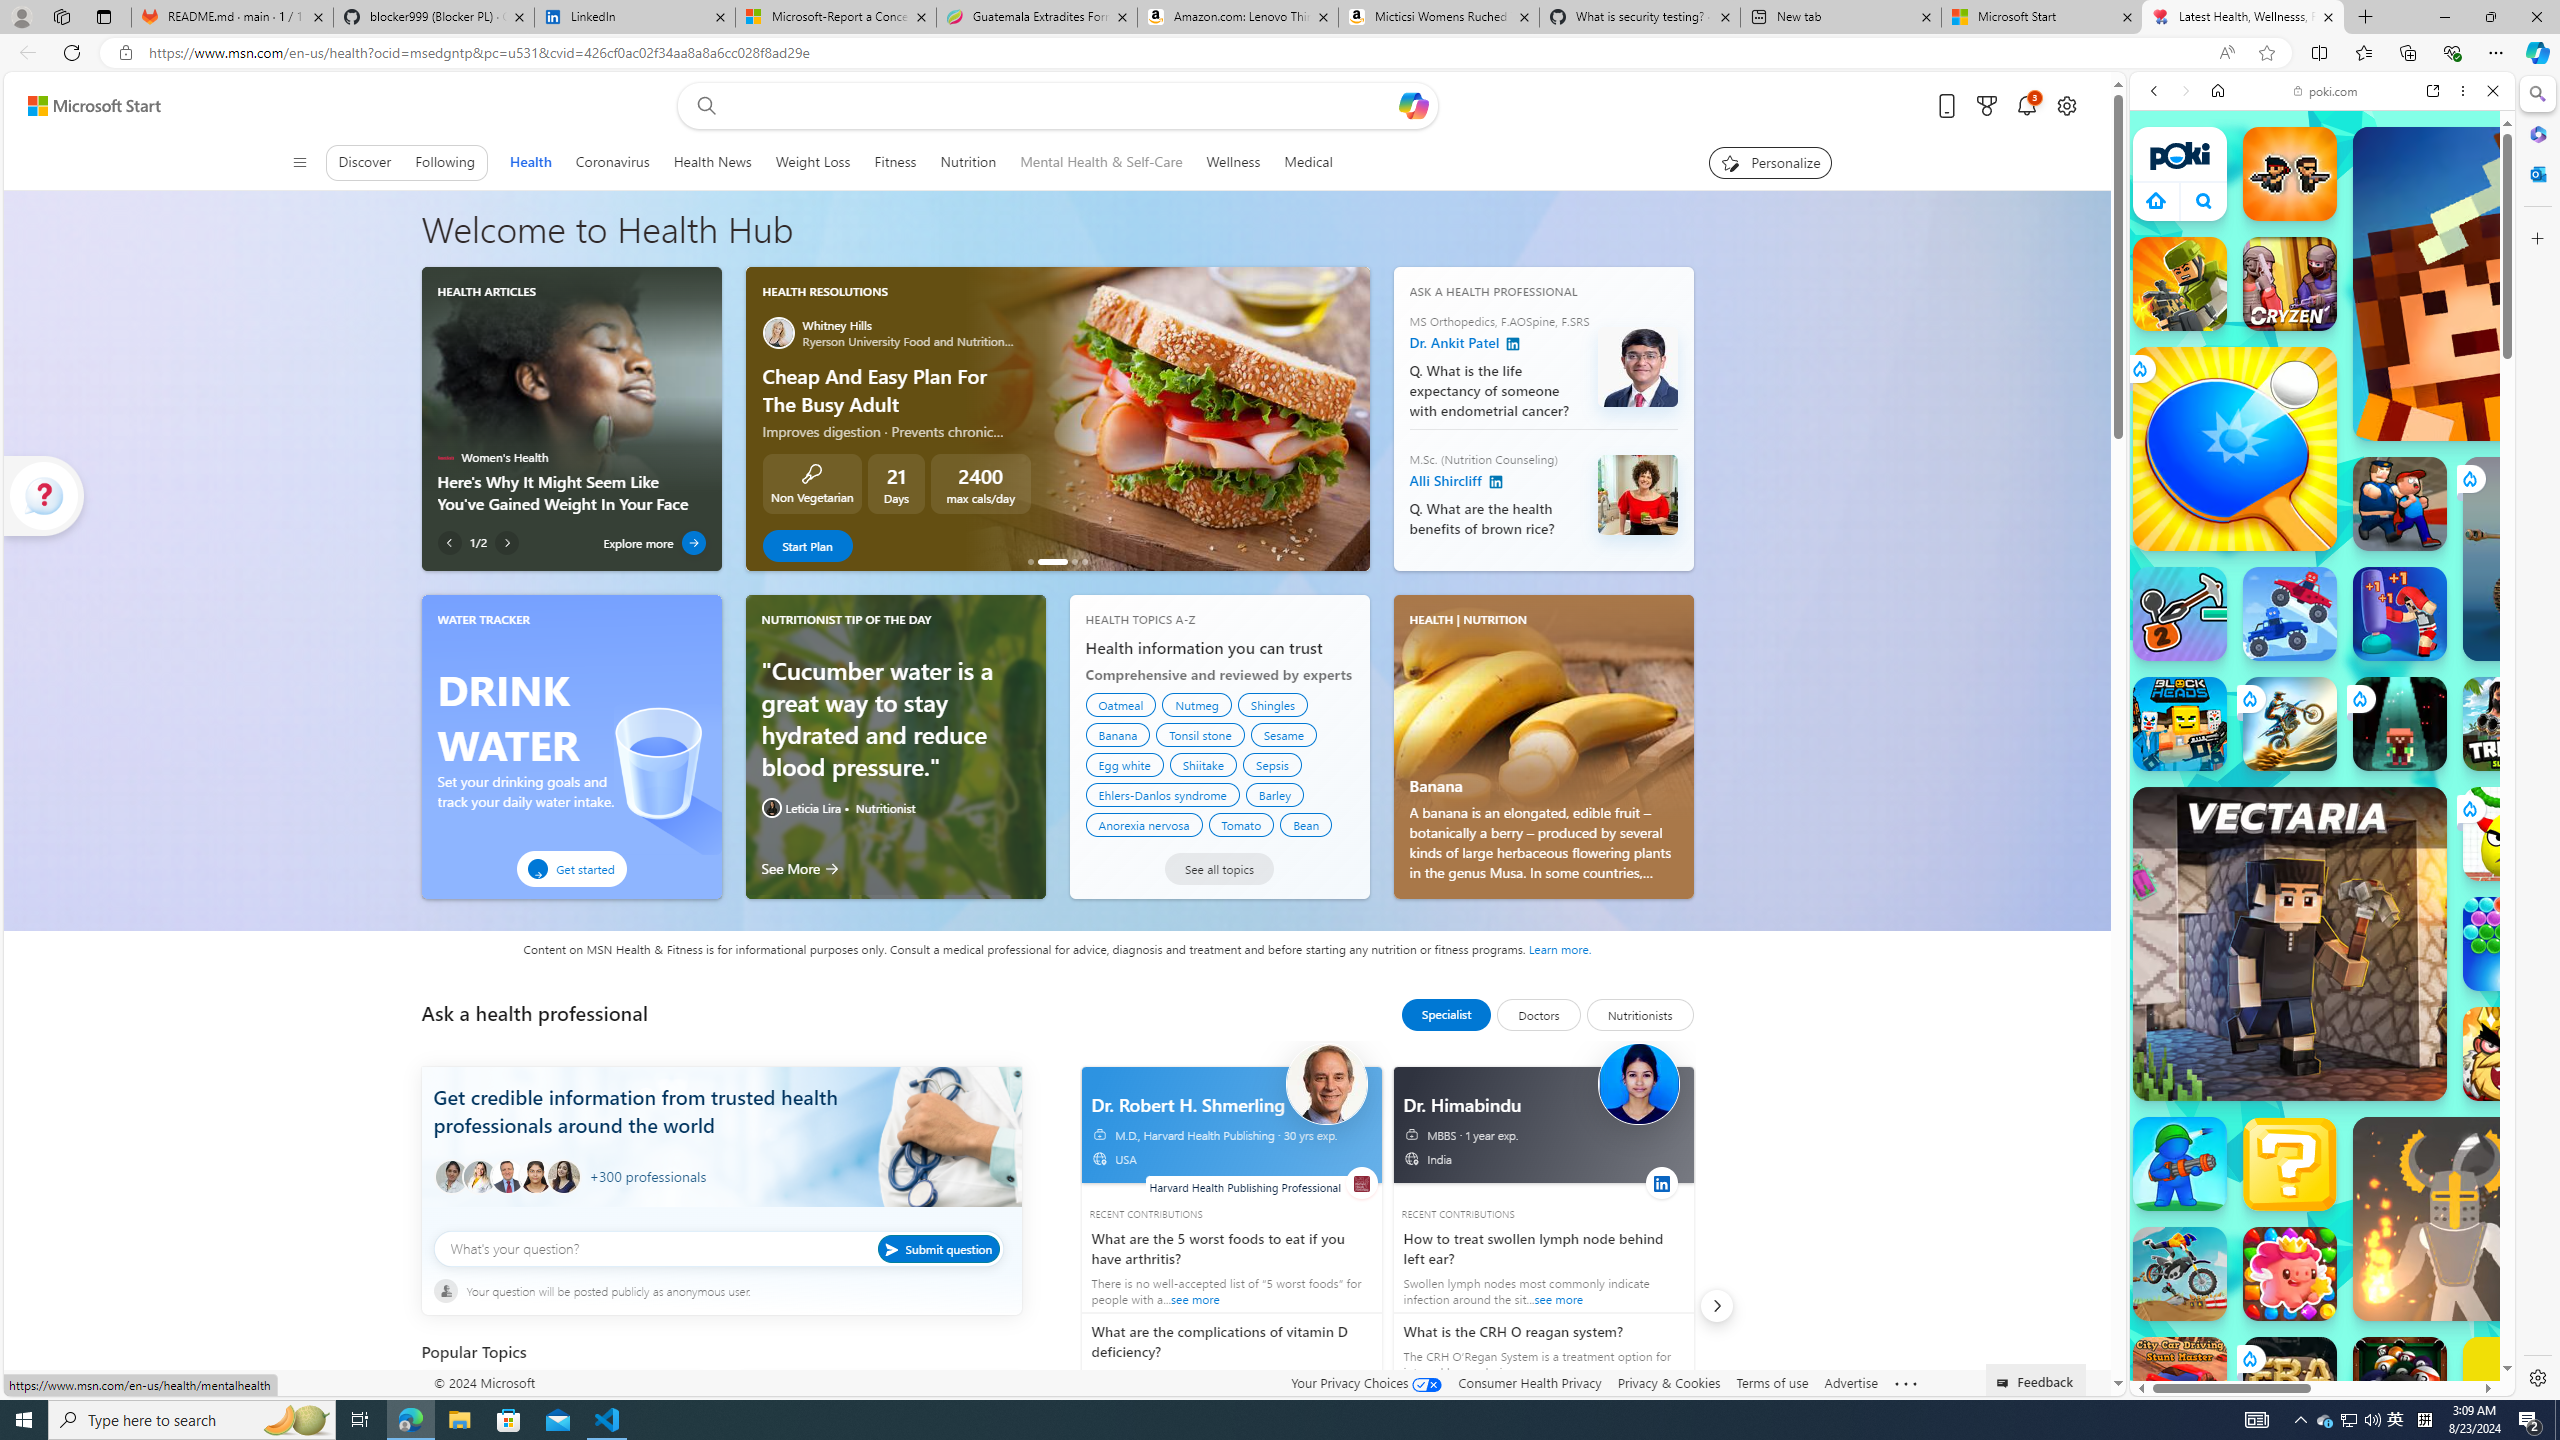  Describe the element at coordinates (2400, 614) in the screenshot. I see `Punch Legend Simulator Punch Legend Simulator` at that location.